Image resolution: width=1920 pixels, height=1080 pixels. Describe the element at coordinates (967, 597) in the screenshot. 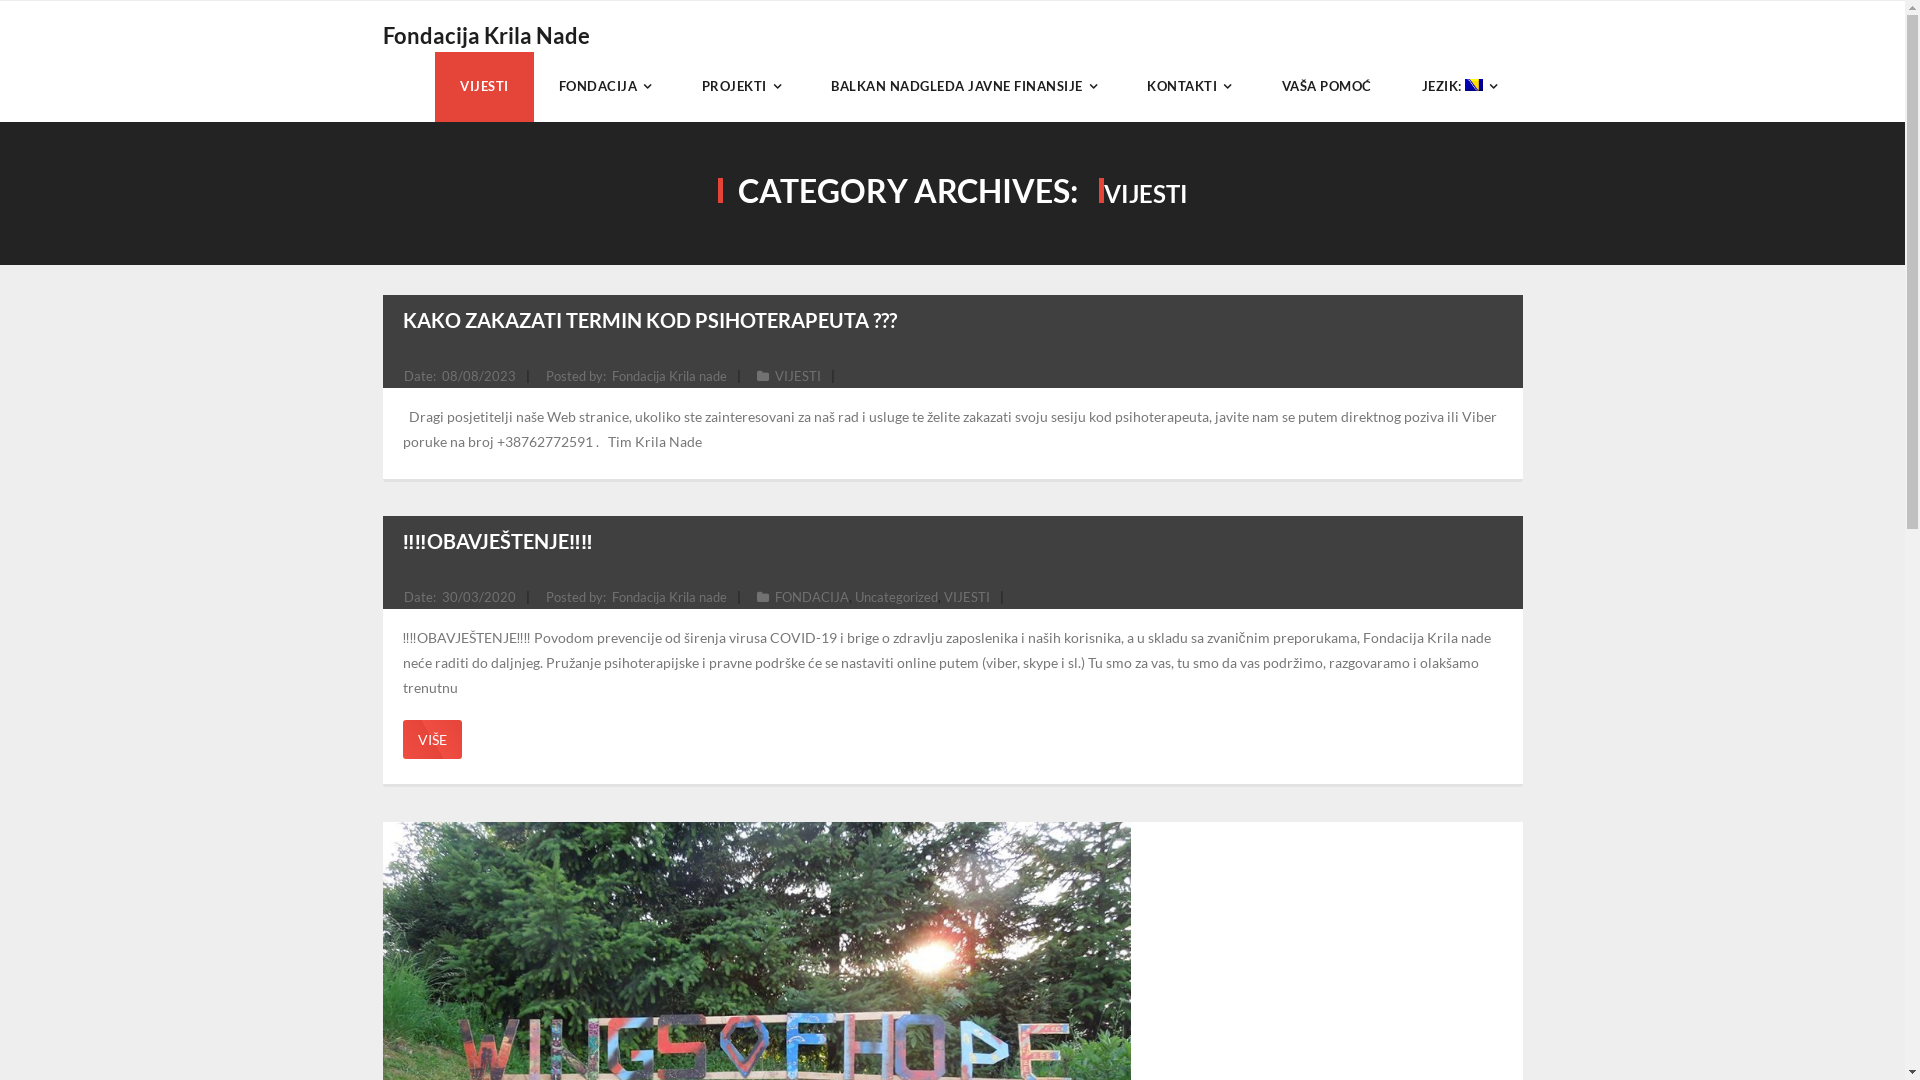

I see `VIJESTI` at that location.